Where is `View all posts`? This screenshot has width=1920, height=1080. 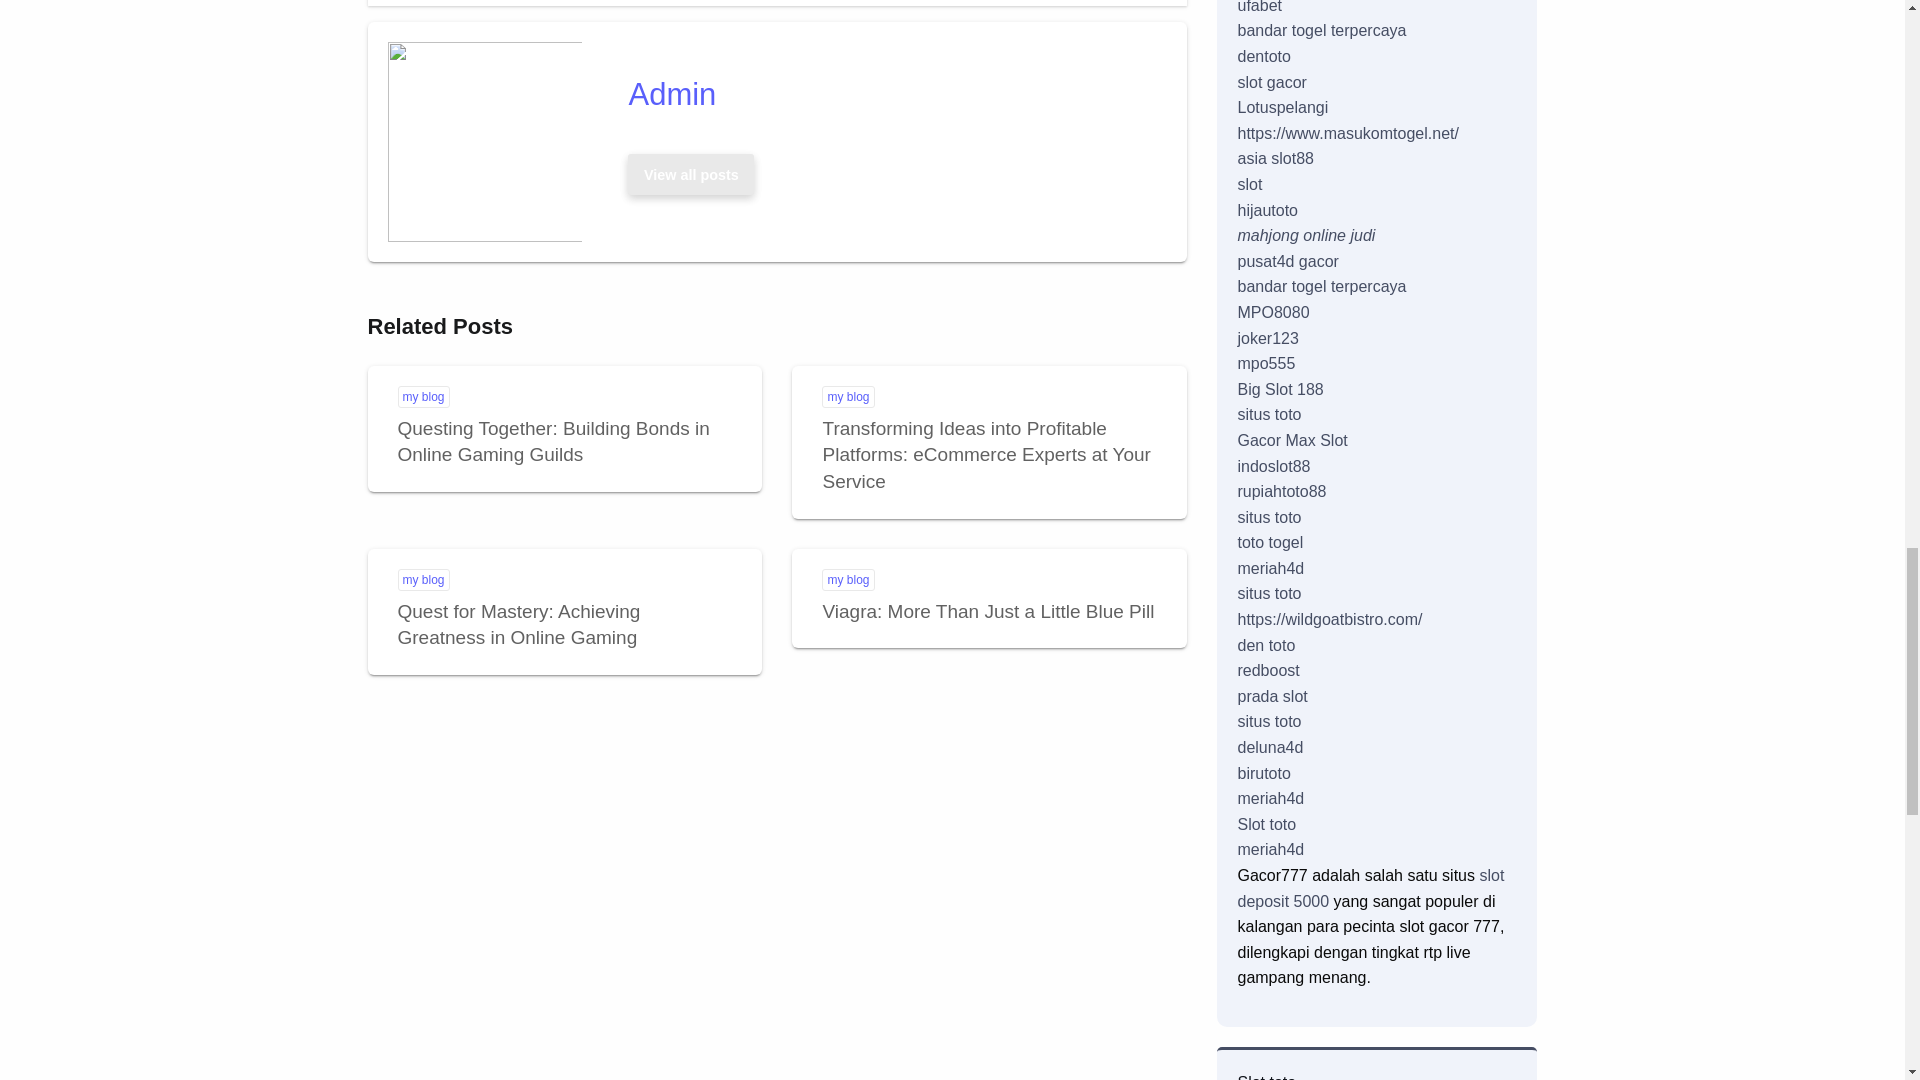 View all posts is located at coordinates (690, 174).